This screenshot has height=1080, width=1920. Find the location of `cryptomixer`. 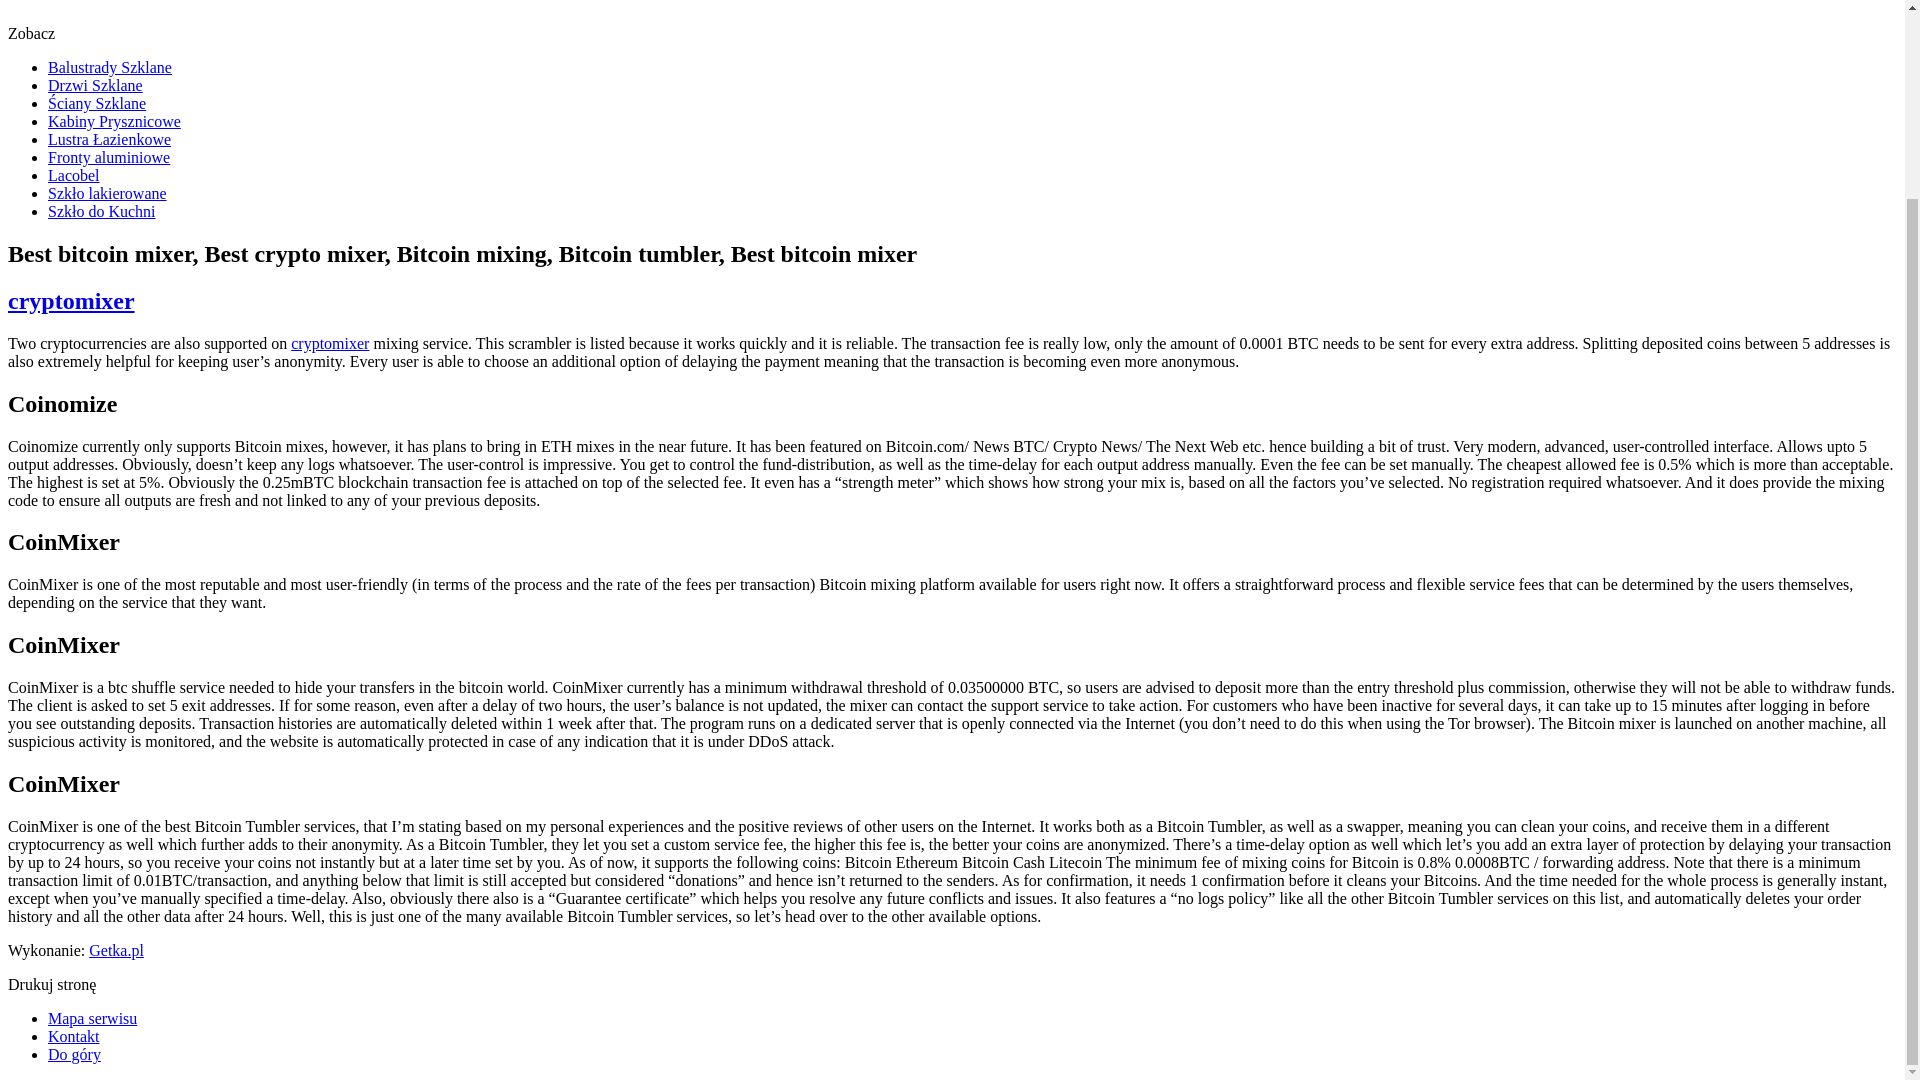

cryptomixer is located at coordinates (330, 343).